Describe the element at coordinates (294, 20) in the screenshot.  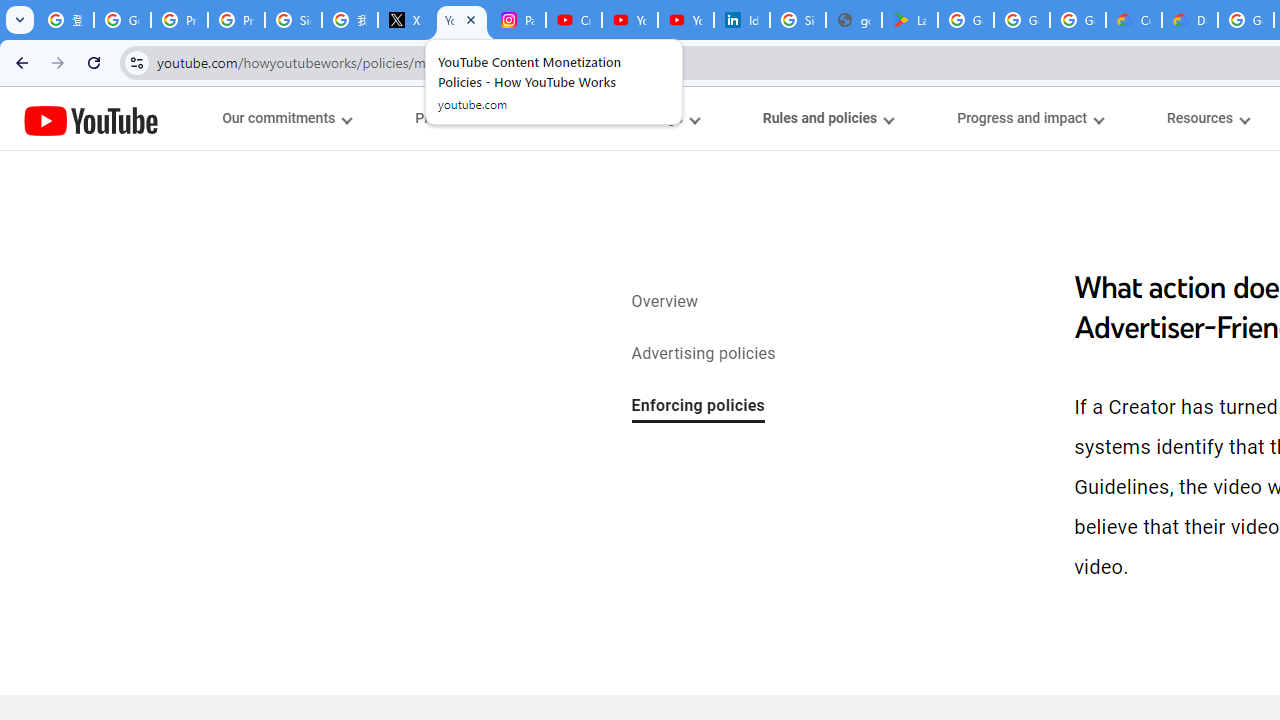
I see `Sign in - Google Accounts` at that location.